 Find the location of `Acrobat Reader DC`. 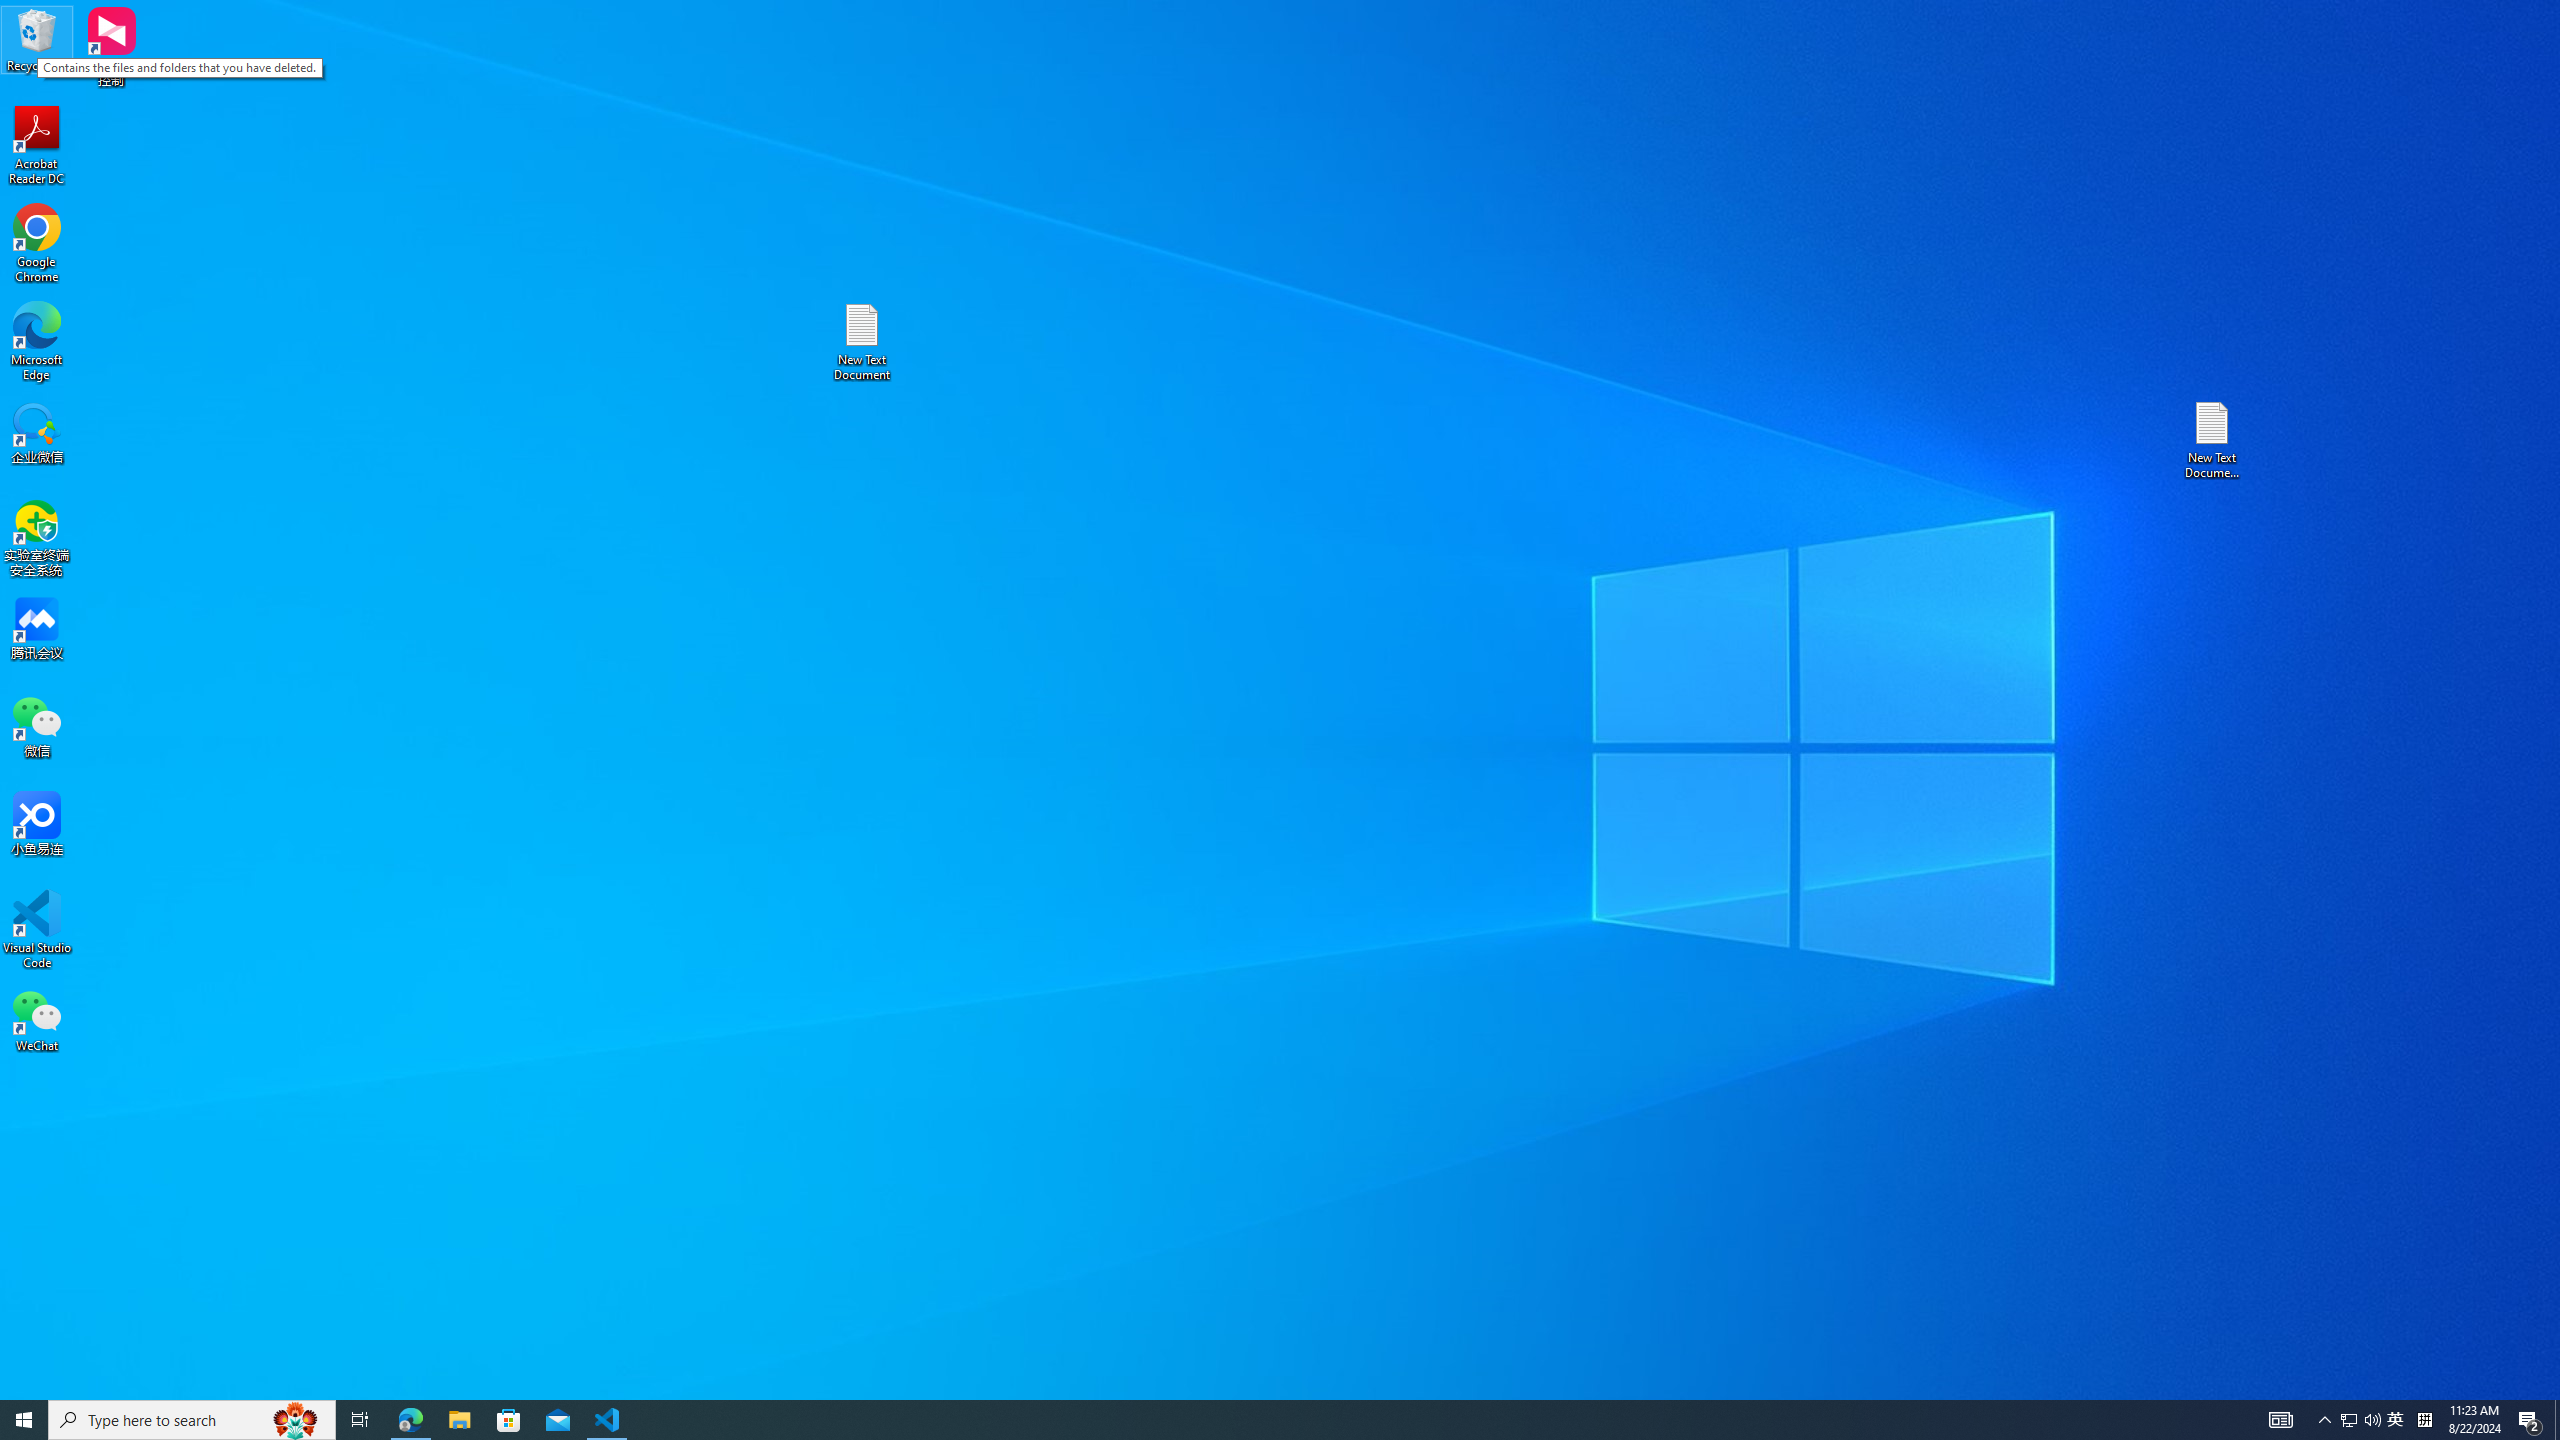

Acrobat Reader DC is located at coordinates (37, 146).